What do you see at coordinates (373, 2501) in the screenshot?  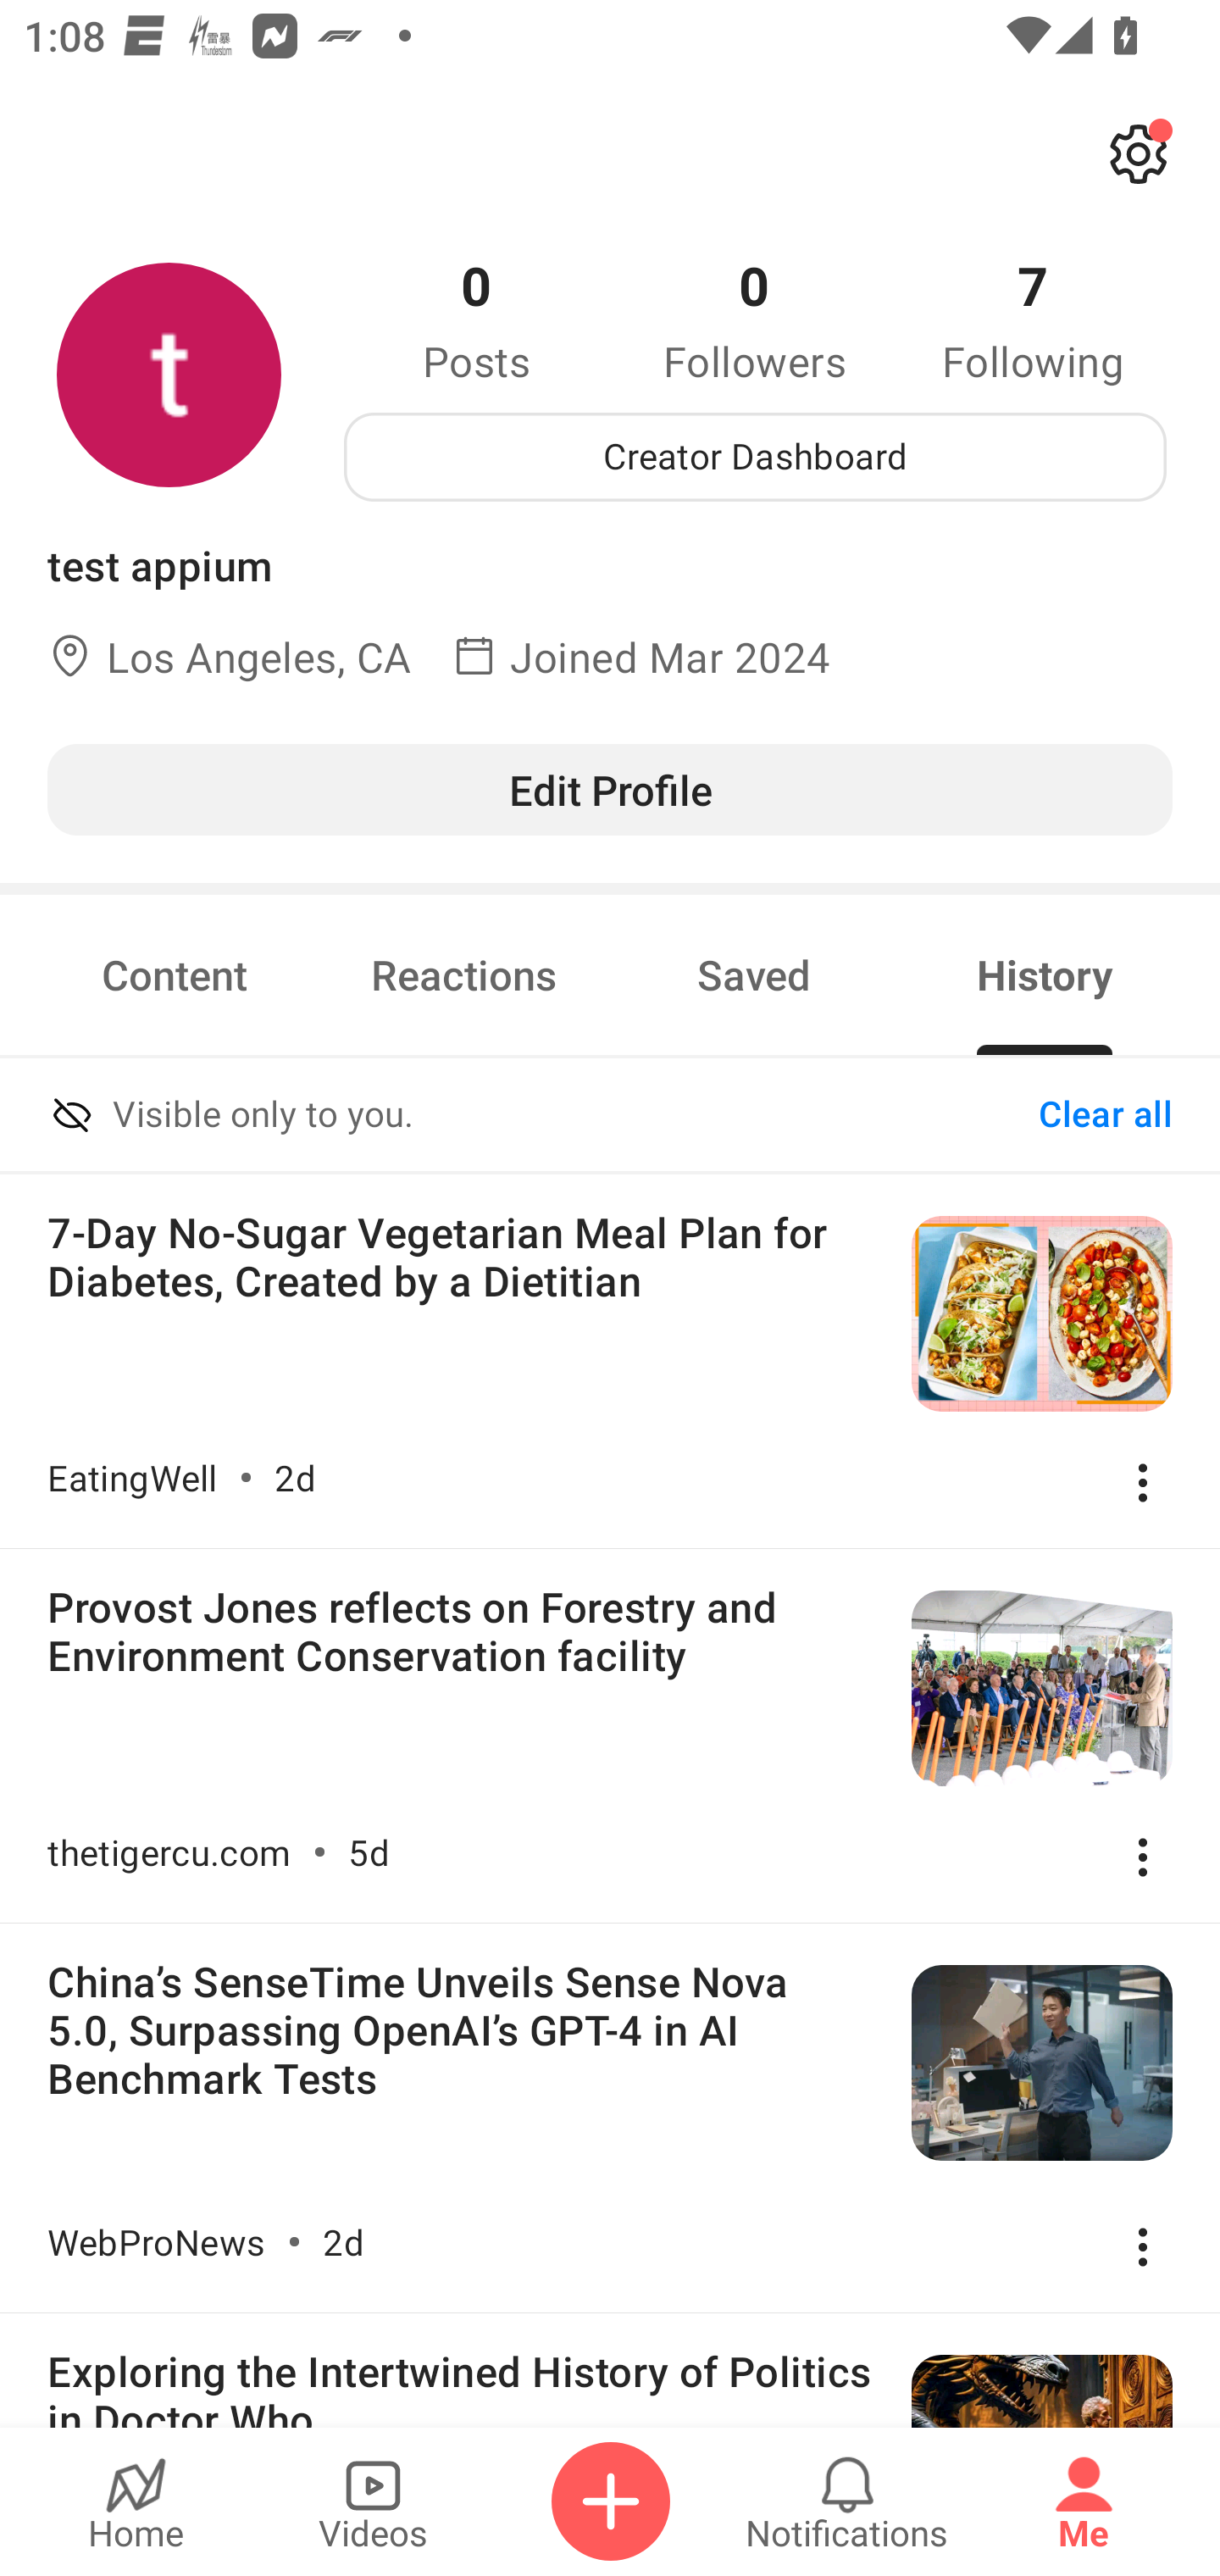 I see `Videos` at bounding box center [373, 2501].